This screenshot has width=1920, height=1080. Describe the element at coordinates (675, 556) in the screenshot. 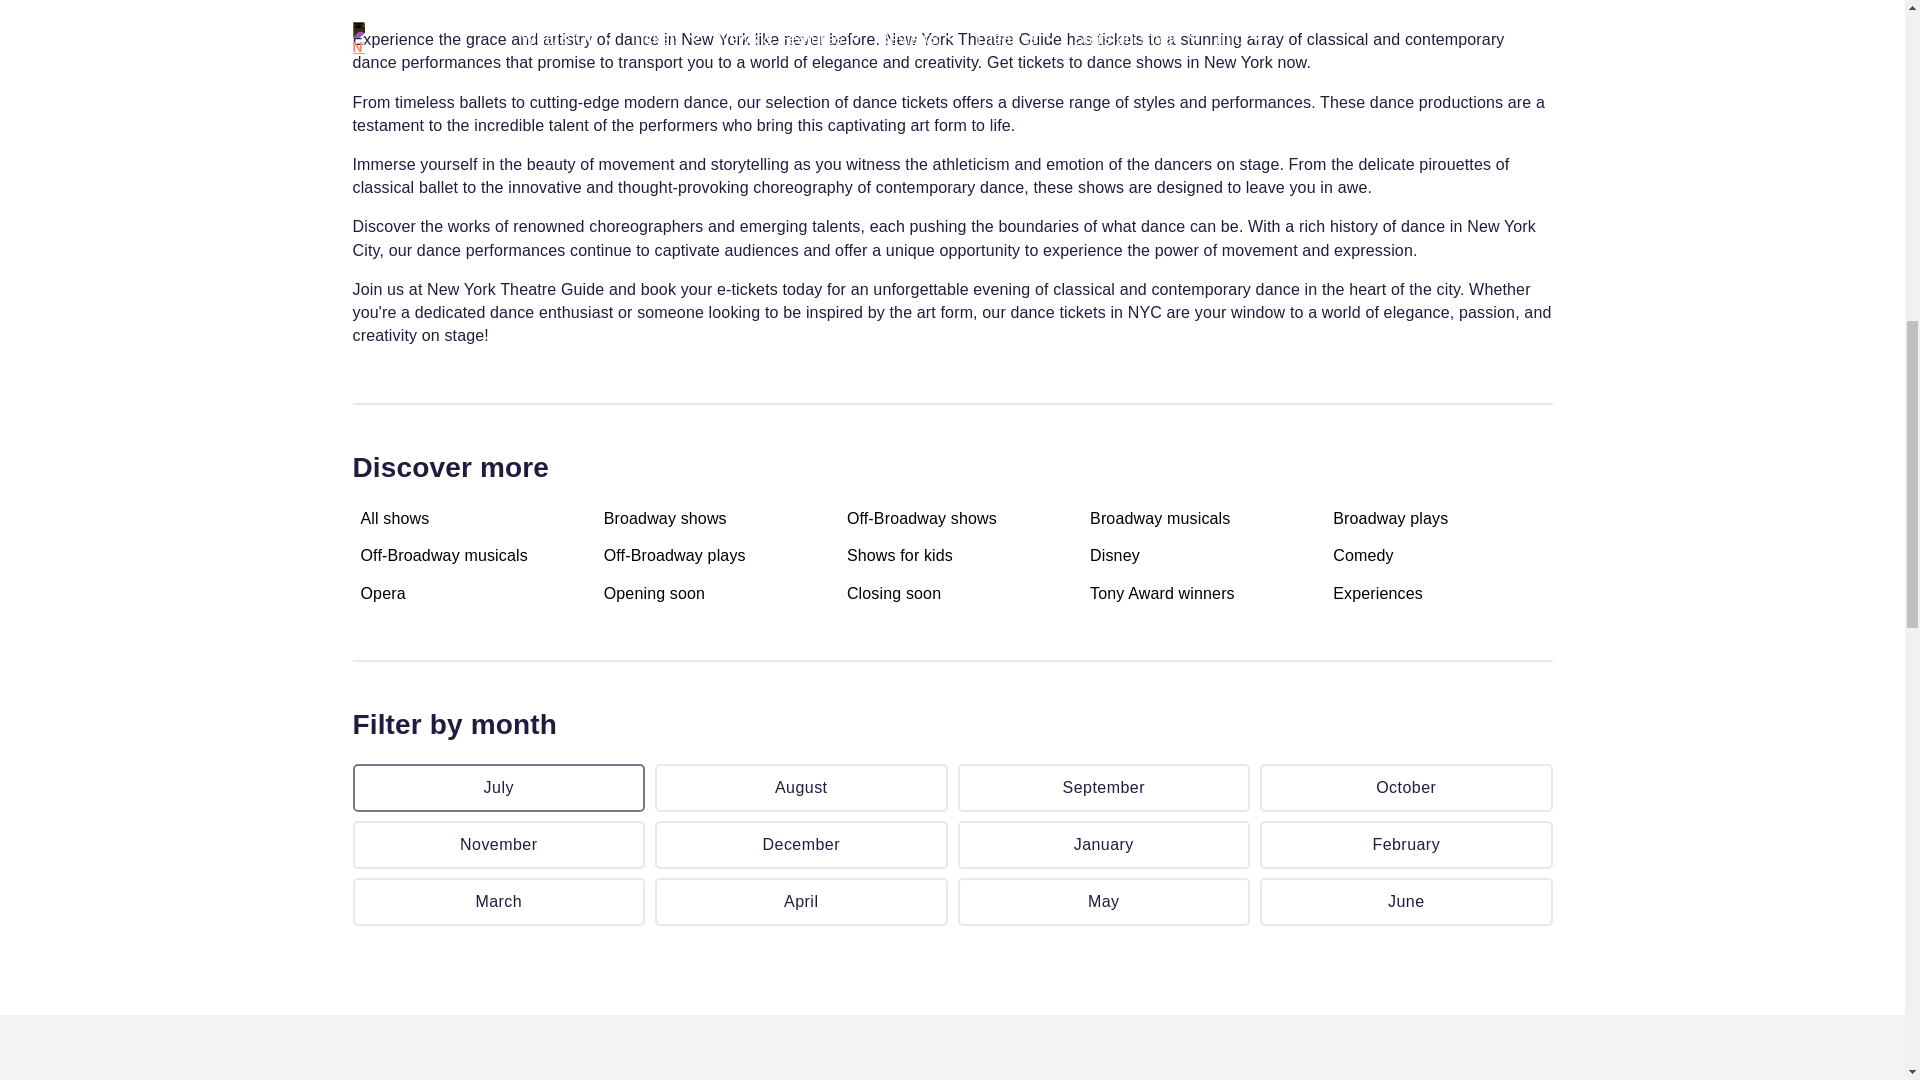

I see `Off-Broadway plays` at that location.